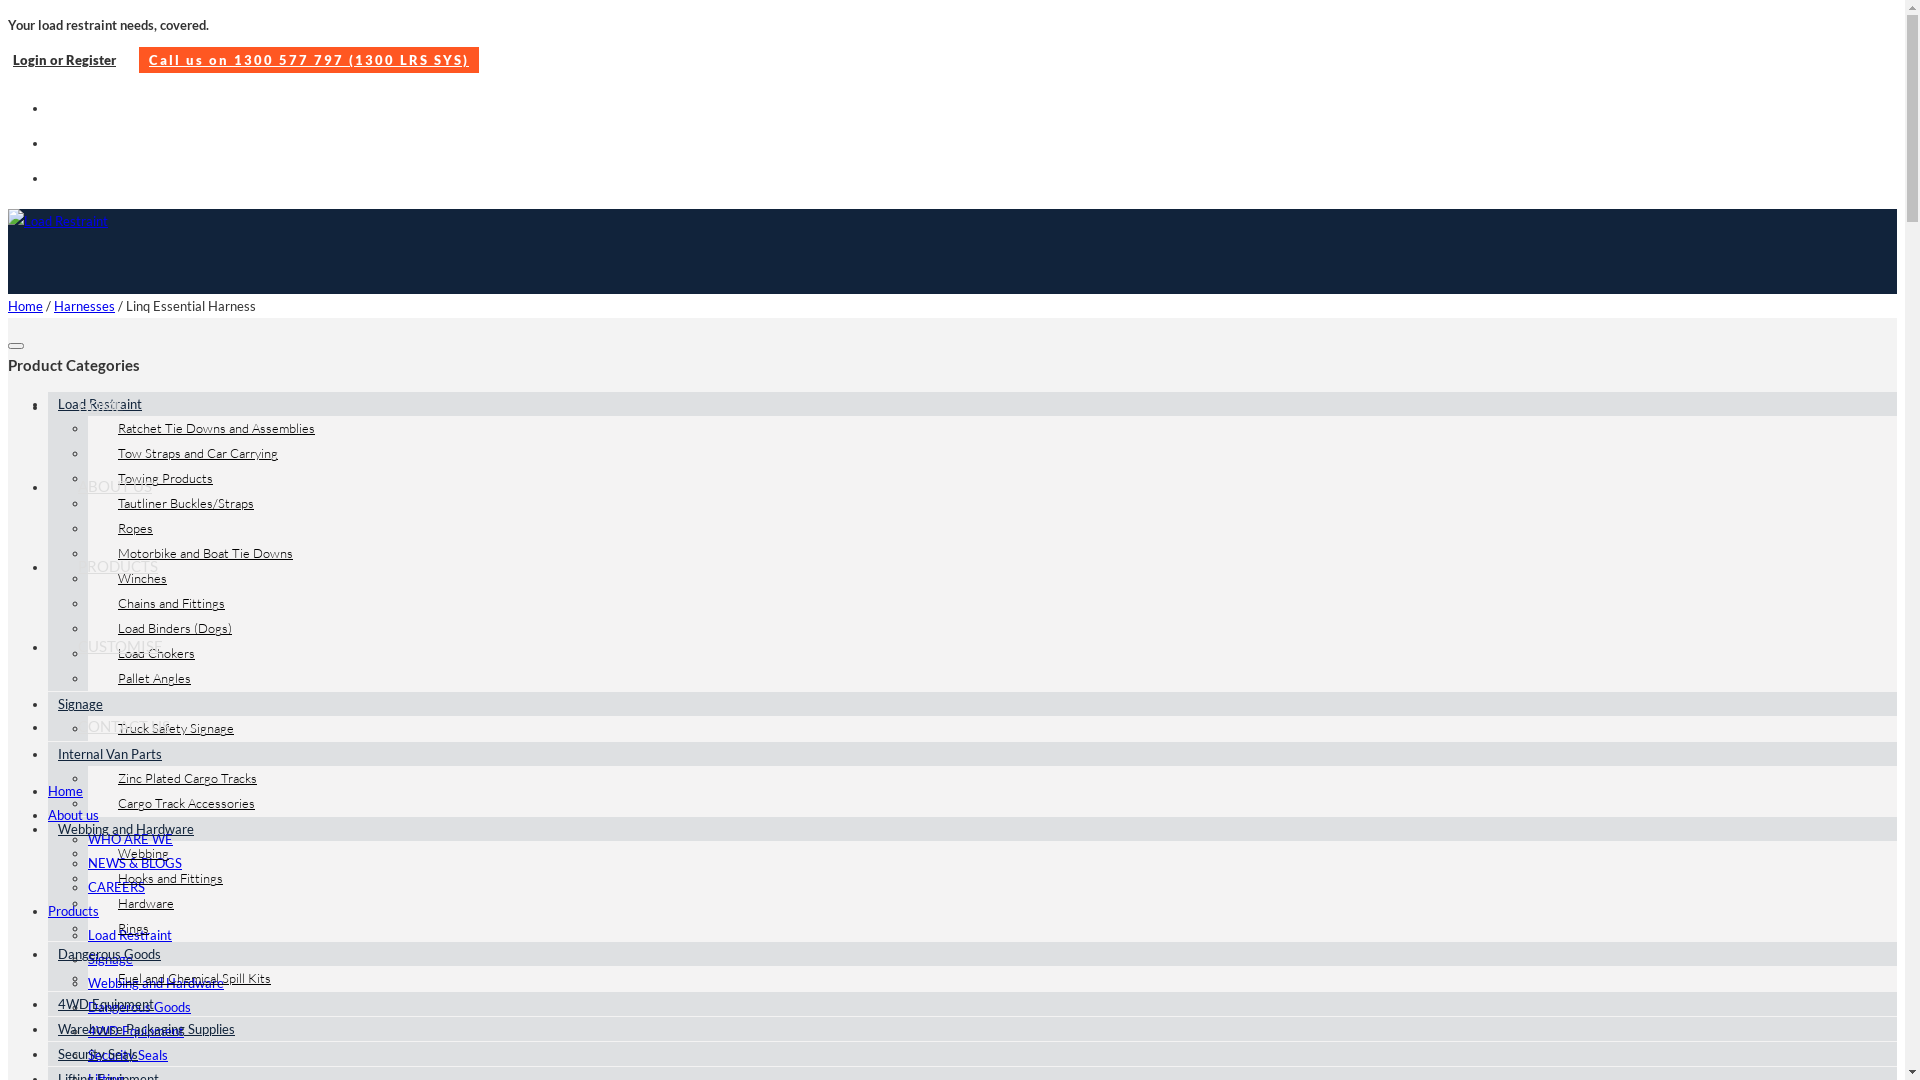 The height and width of the screenshot is (1080, 1920). Describe the element at coordinates (150, 678) in the screenshot. I see `Pallet Angles` at that location.